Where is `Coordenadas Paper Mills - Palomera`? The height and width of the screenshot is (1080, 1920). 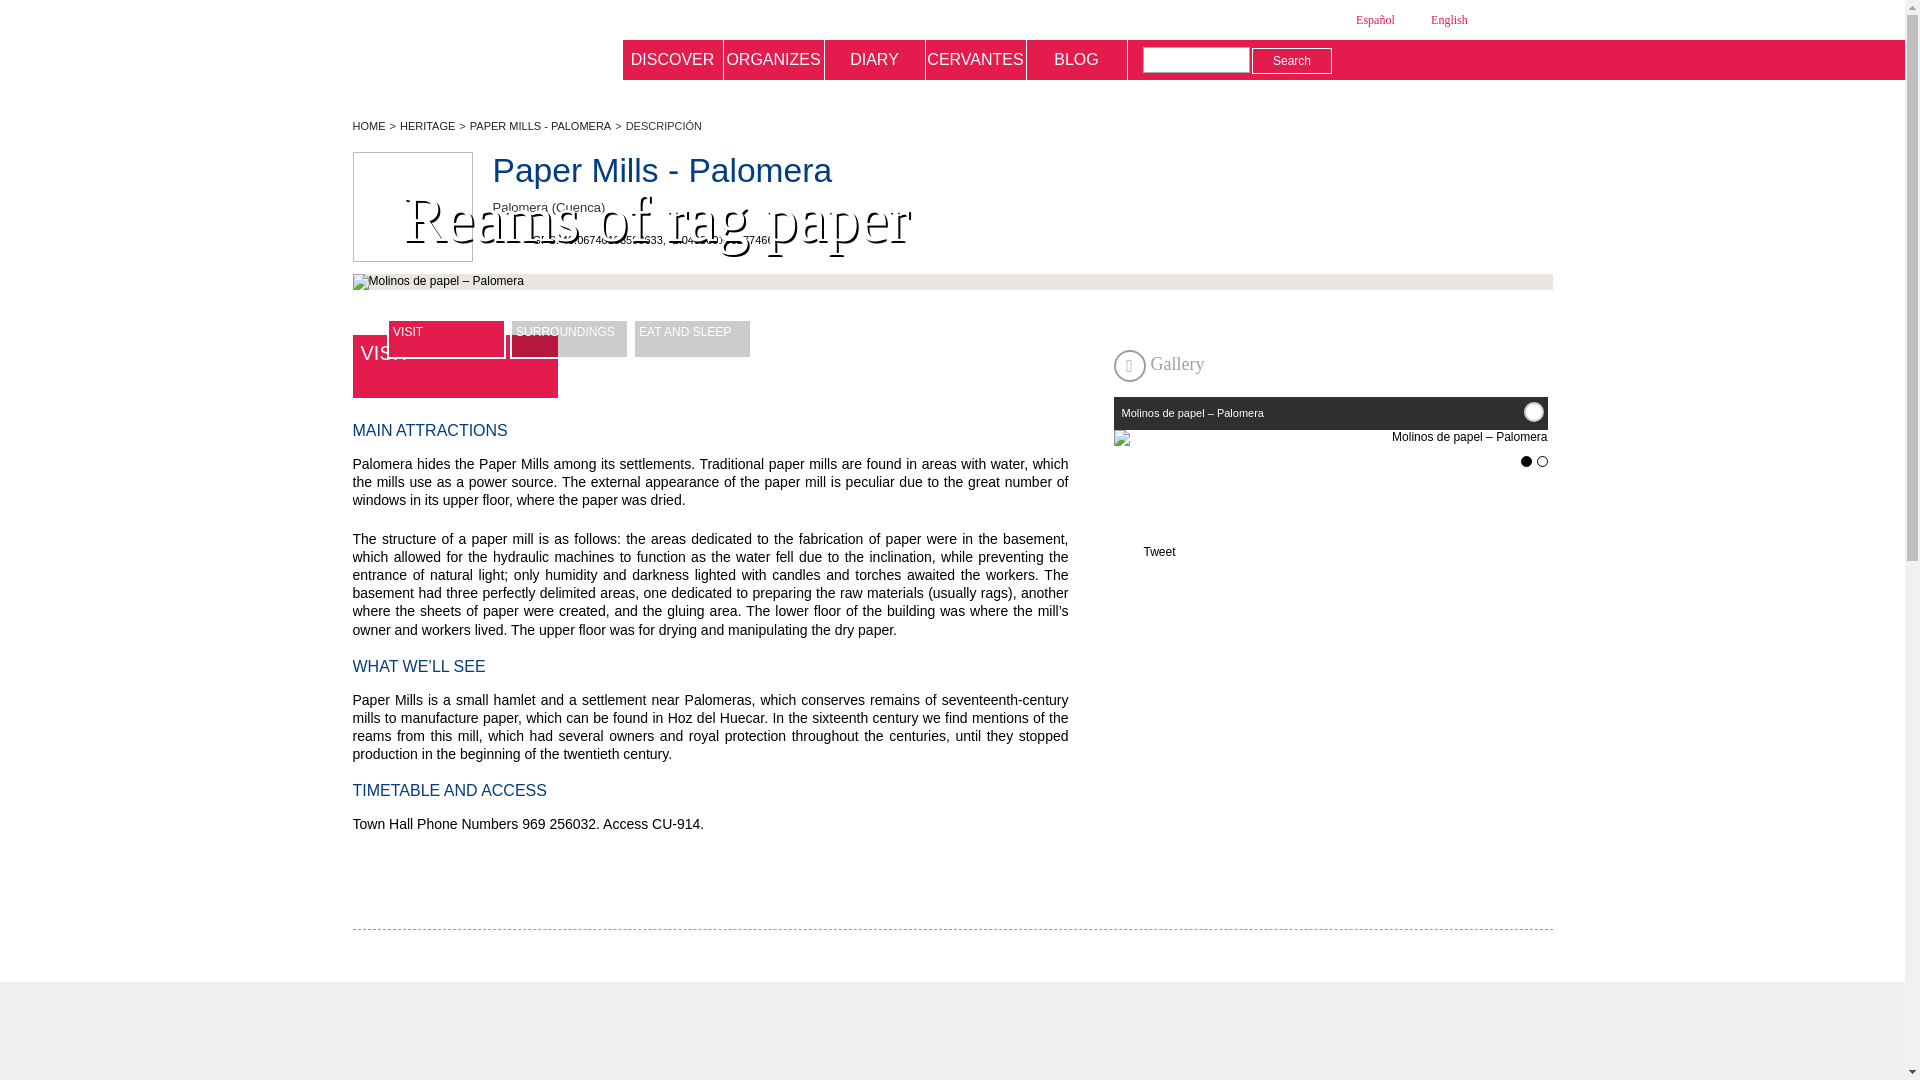
Coordenadas Paper Mills - Palomera is located at coordinates (632, 240).